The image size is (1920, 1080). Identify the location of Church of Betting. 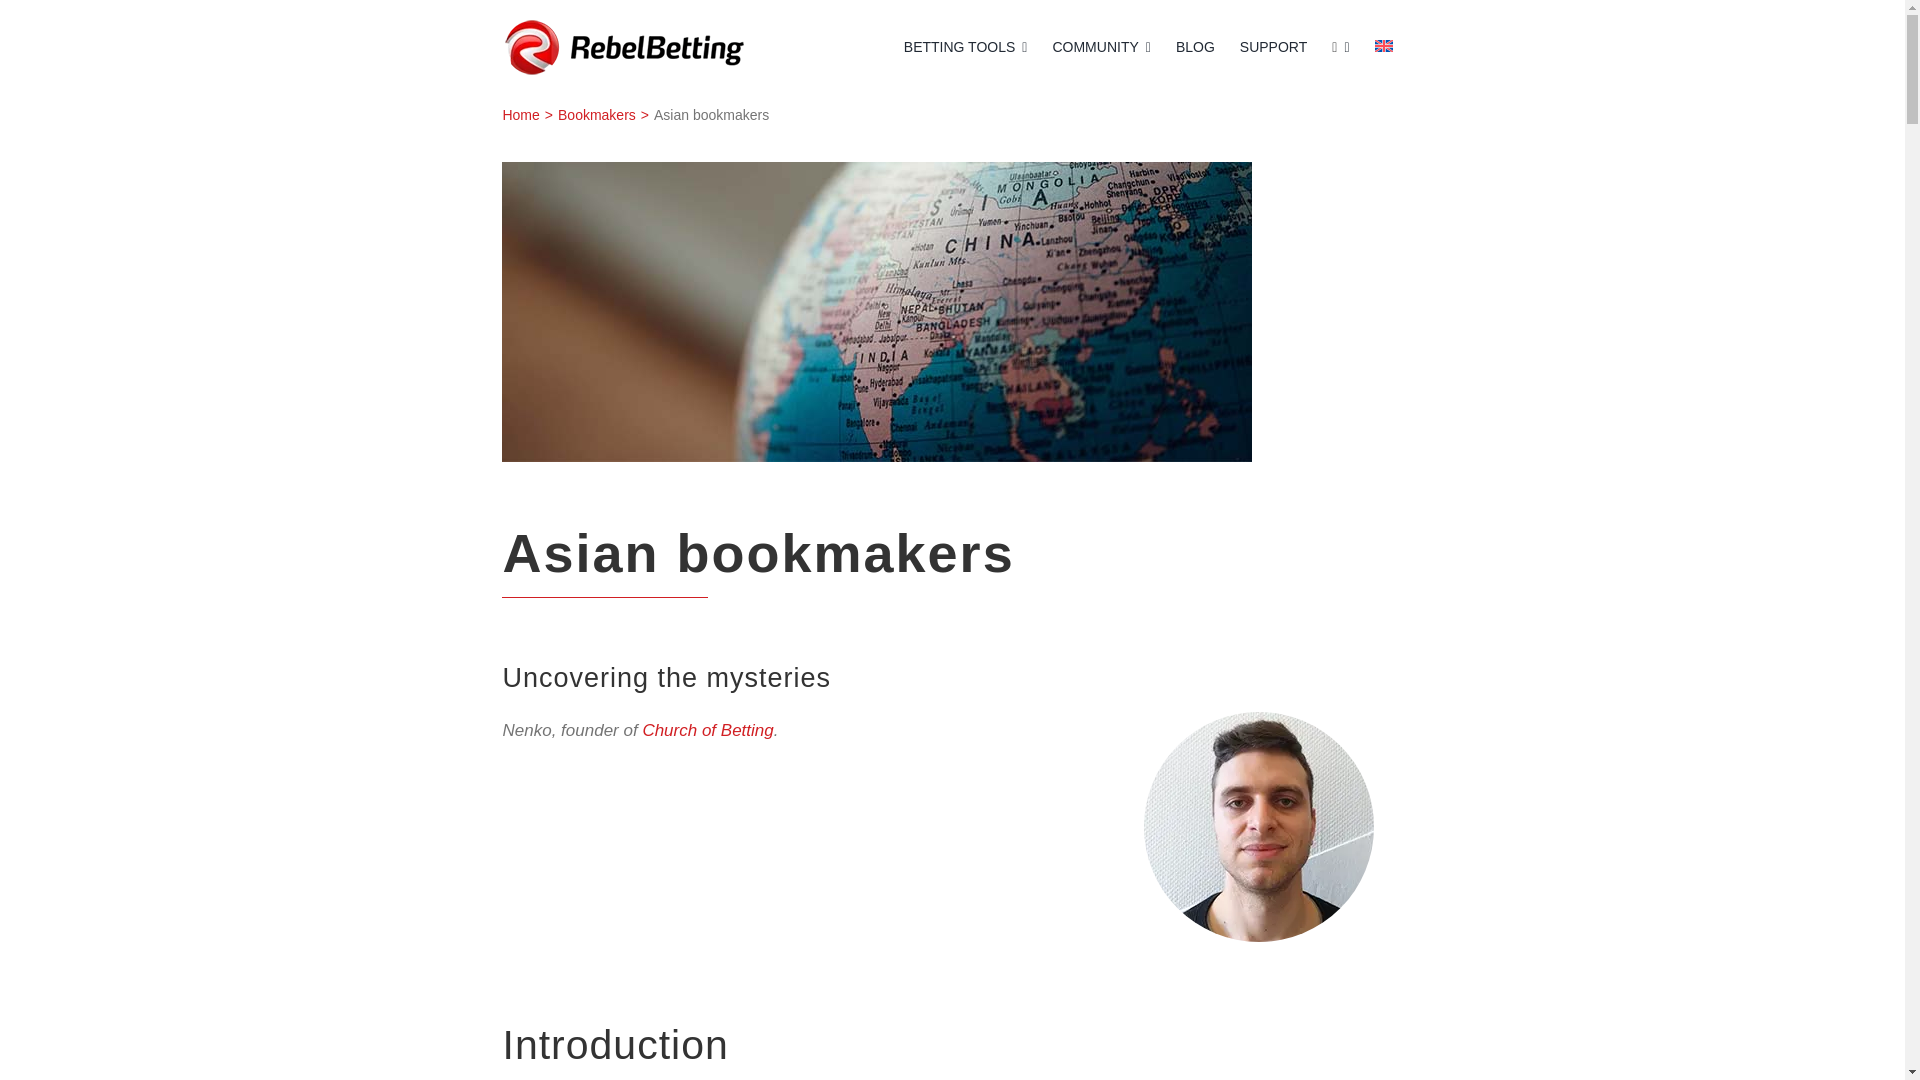
(707, 730).